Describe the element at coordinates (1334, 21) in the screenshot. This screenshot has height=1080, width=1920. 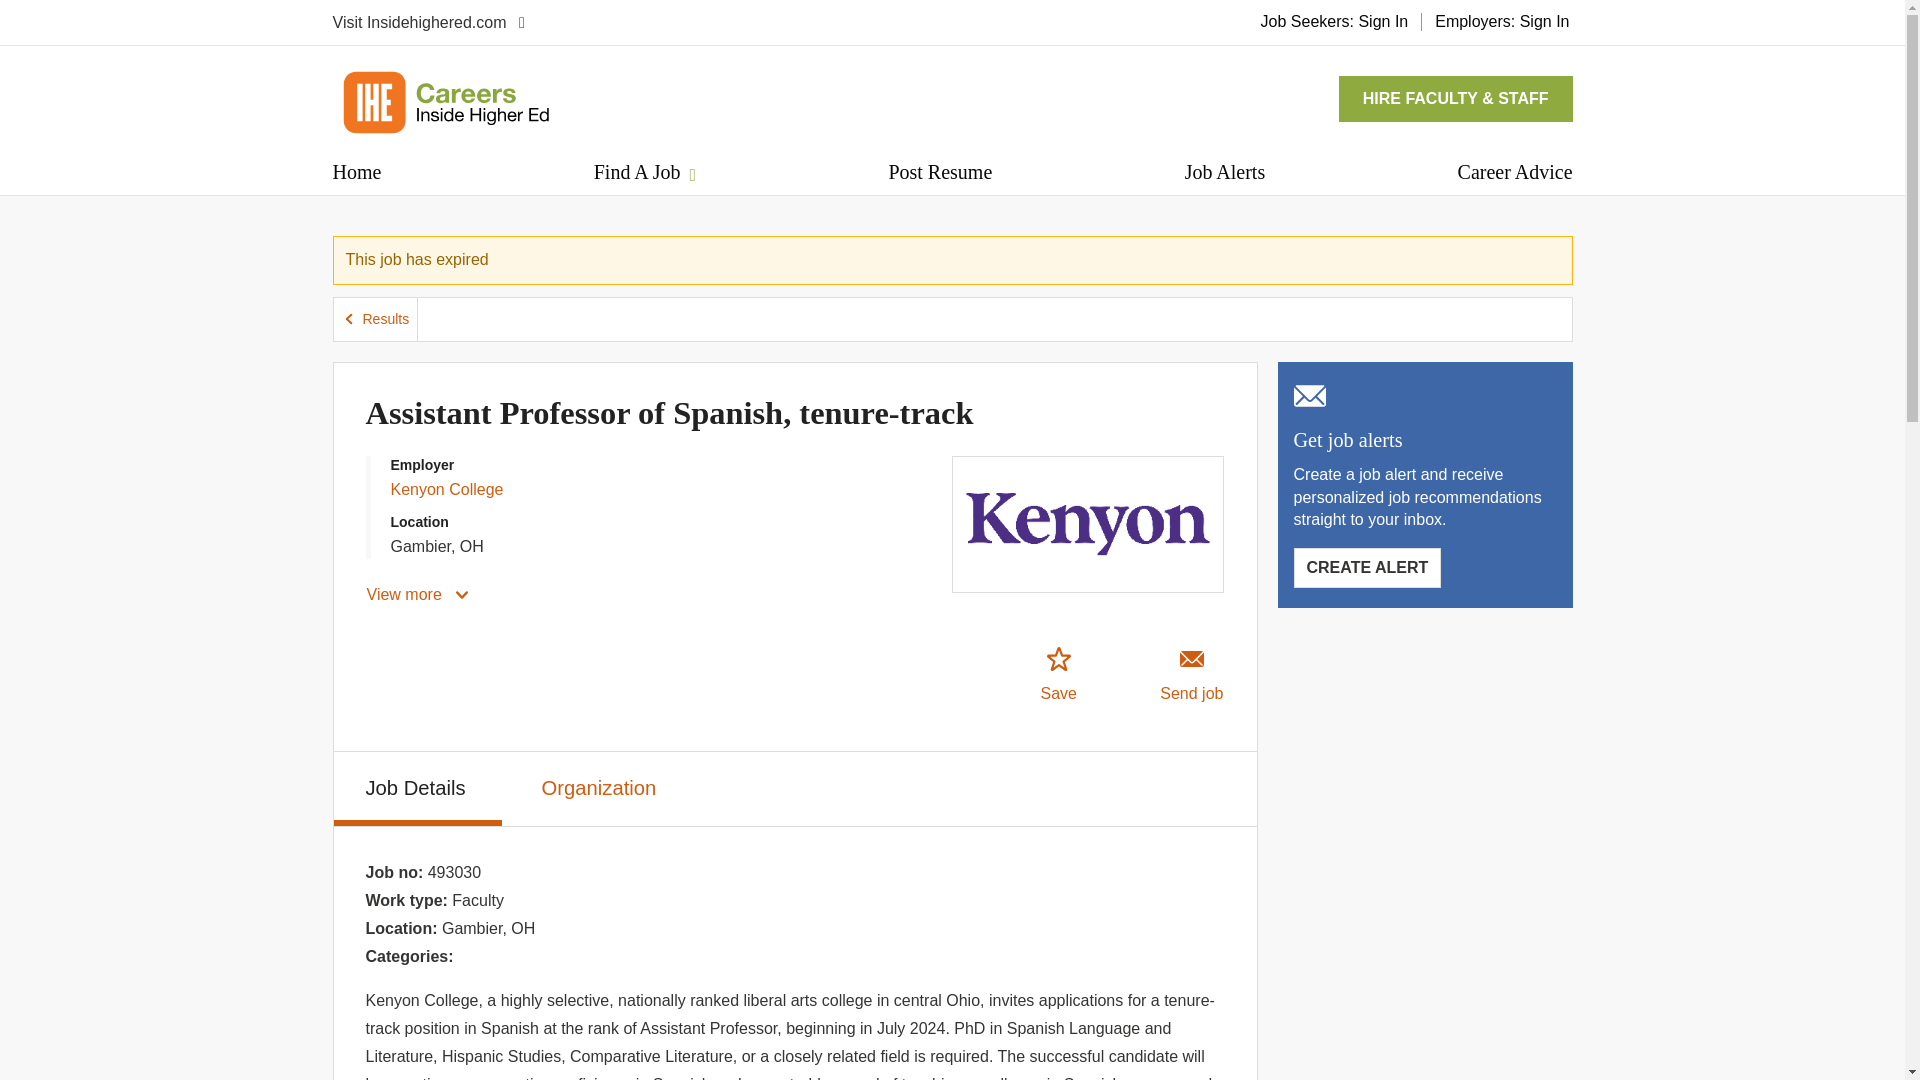
I see `Job Details` at that location.